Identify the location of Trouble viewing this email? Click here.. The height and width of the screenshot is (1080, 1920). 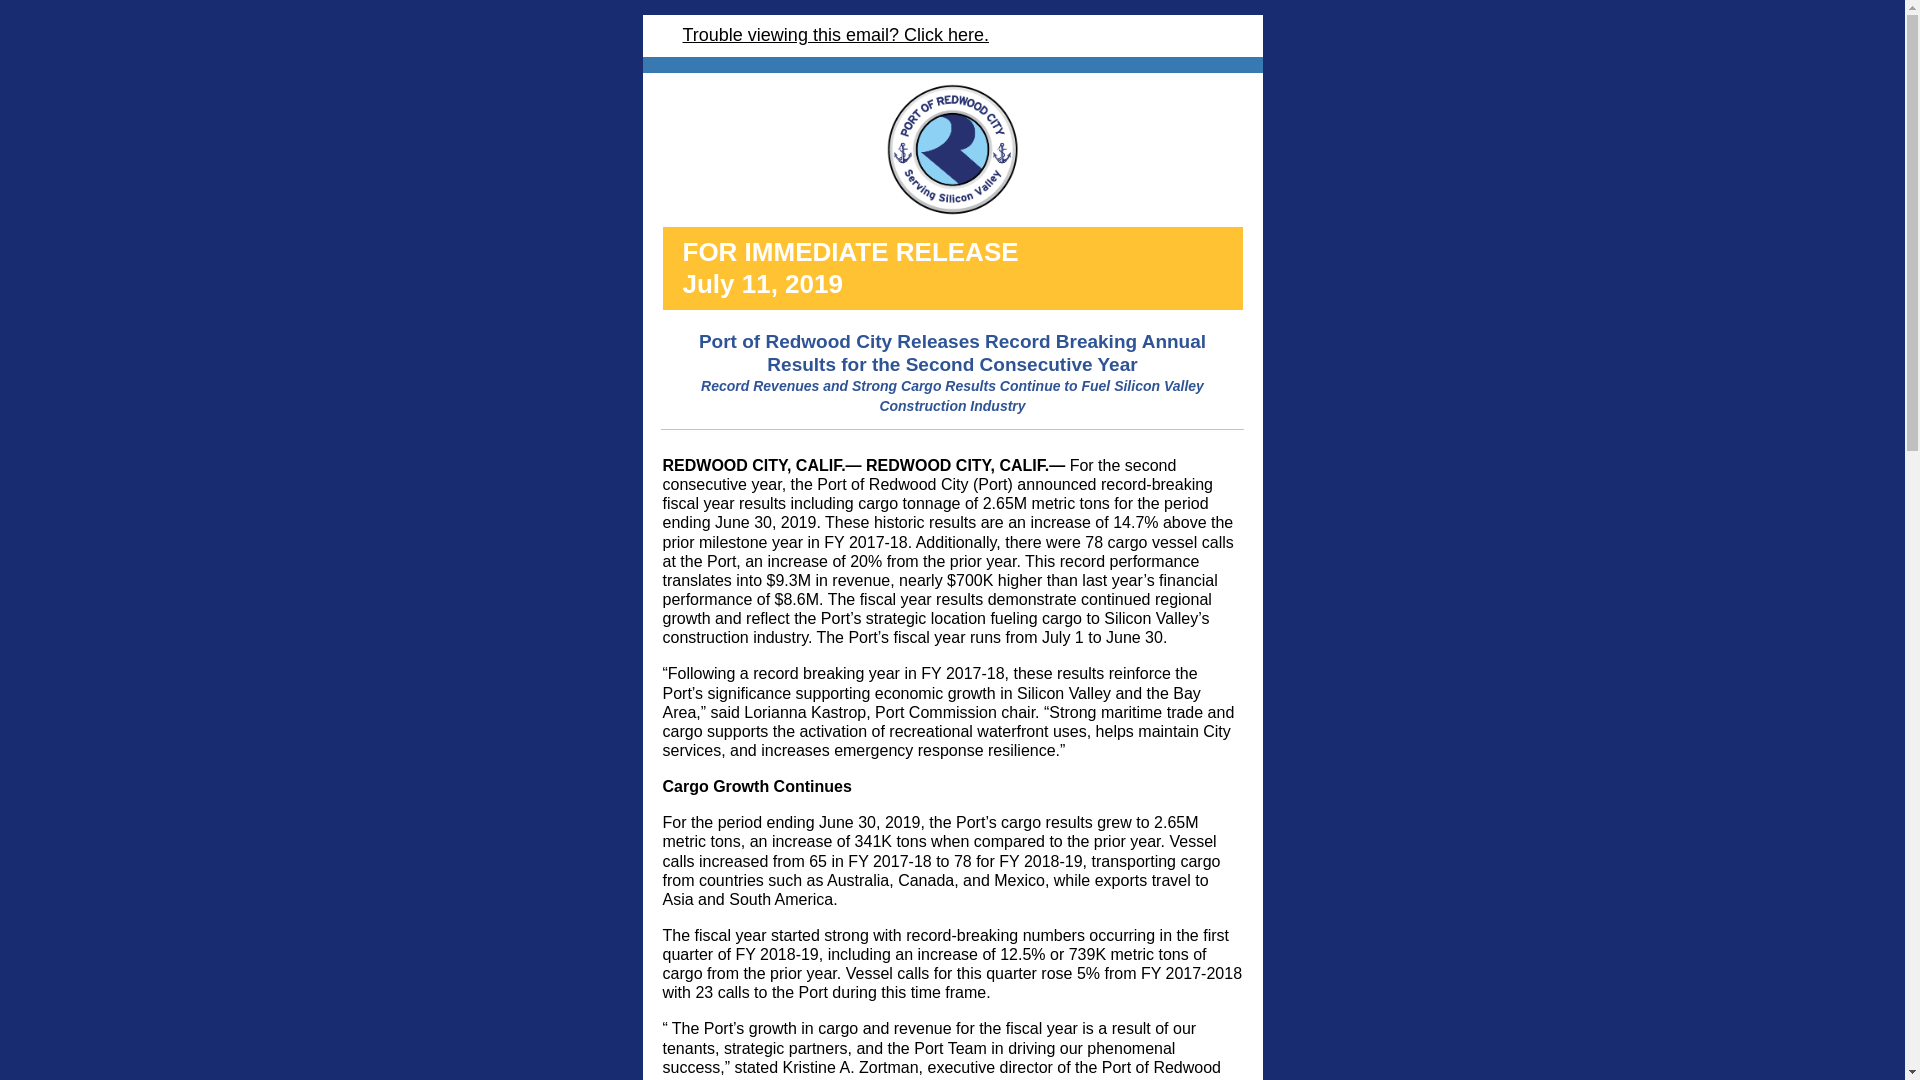
(834, 34).